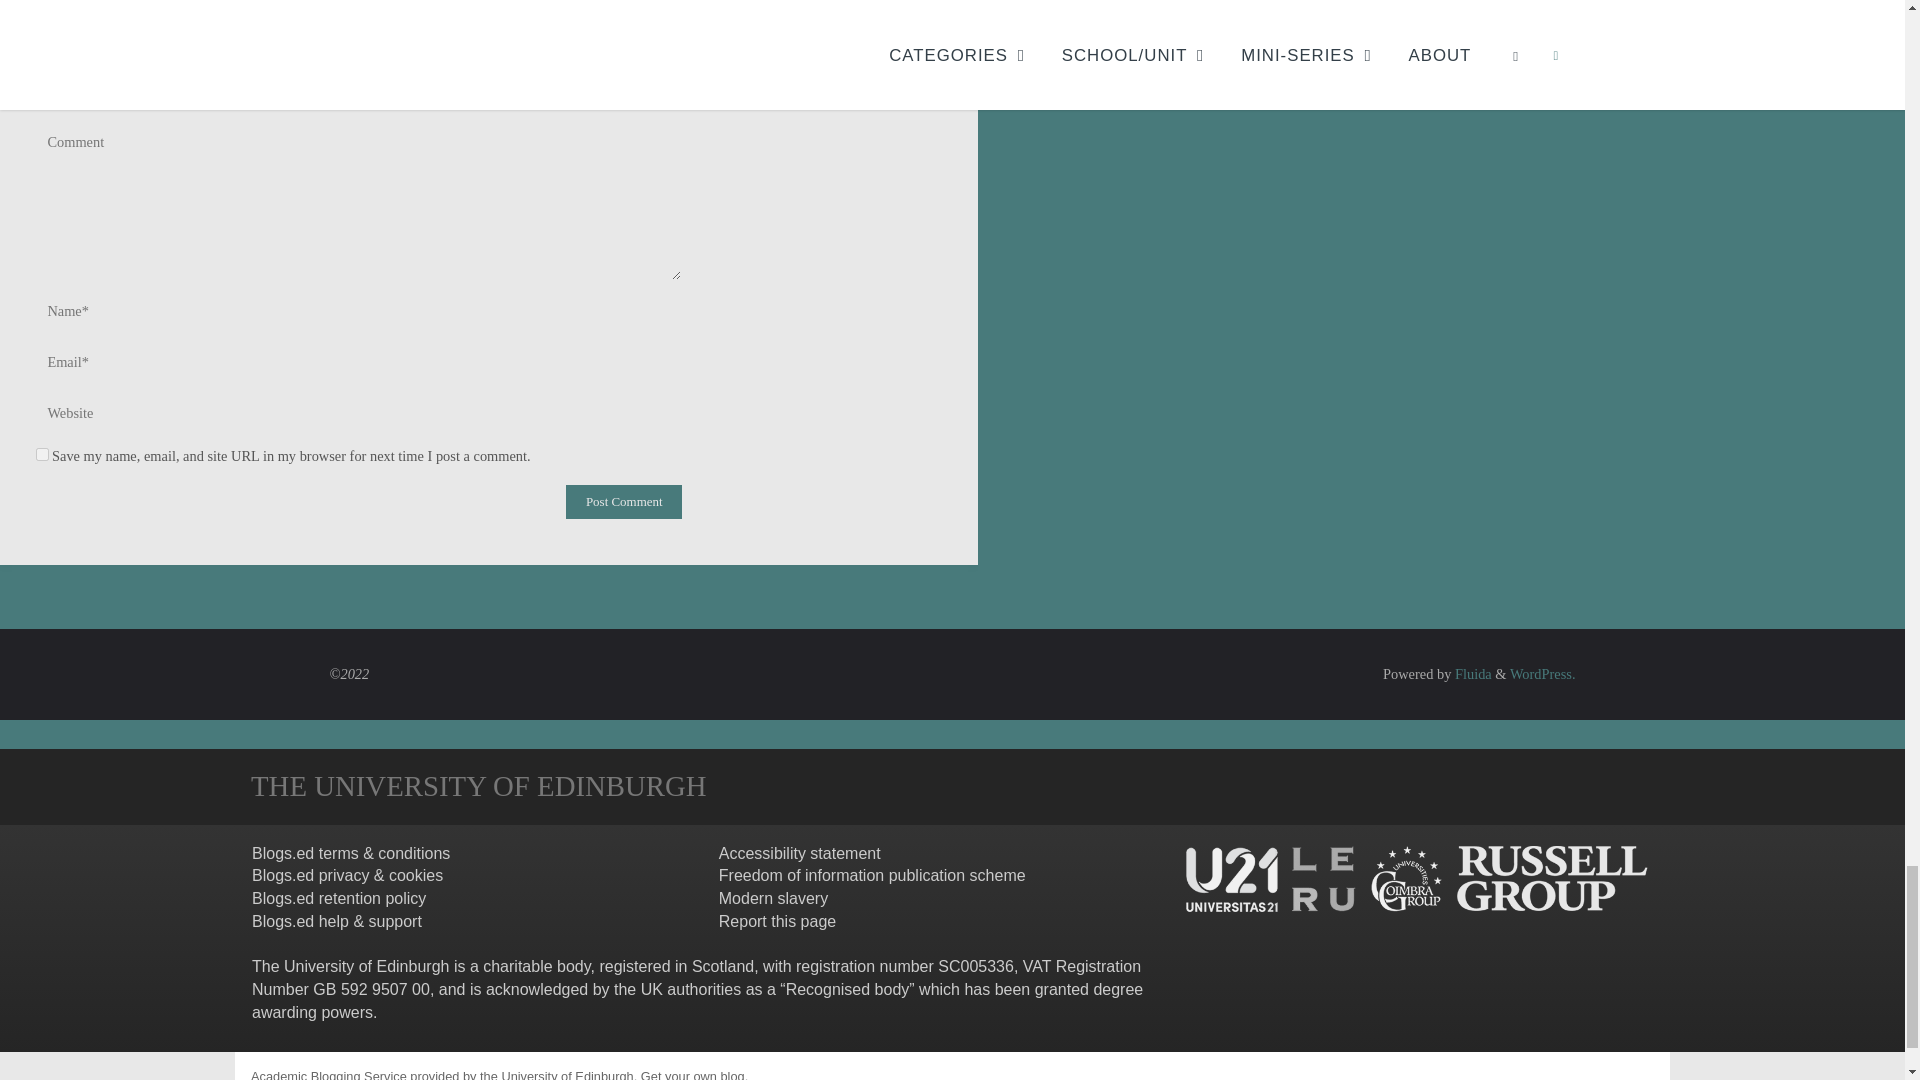 This screenshot has height=1080, width=1920. What do you see at coordinates (42, 454) in the screenshot?
I see `yes` at bounding box center [42, 454].